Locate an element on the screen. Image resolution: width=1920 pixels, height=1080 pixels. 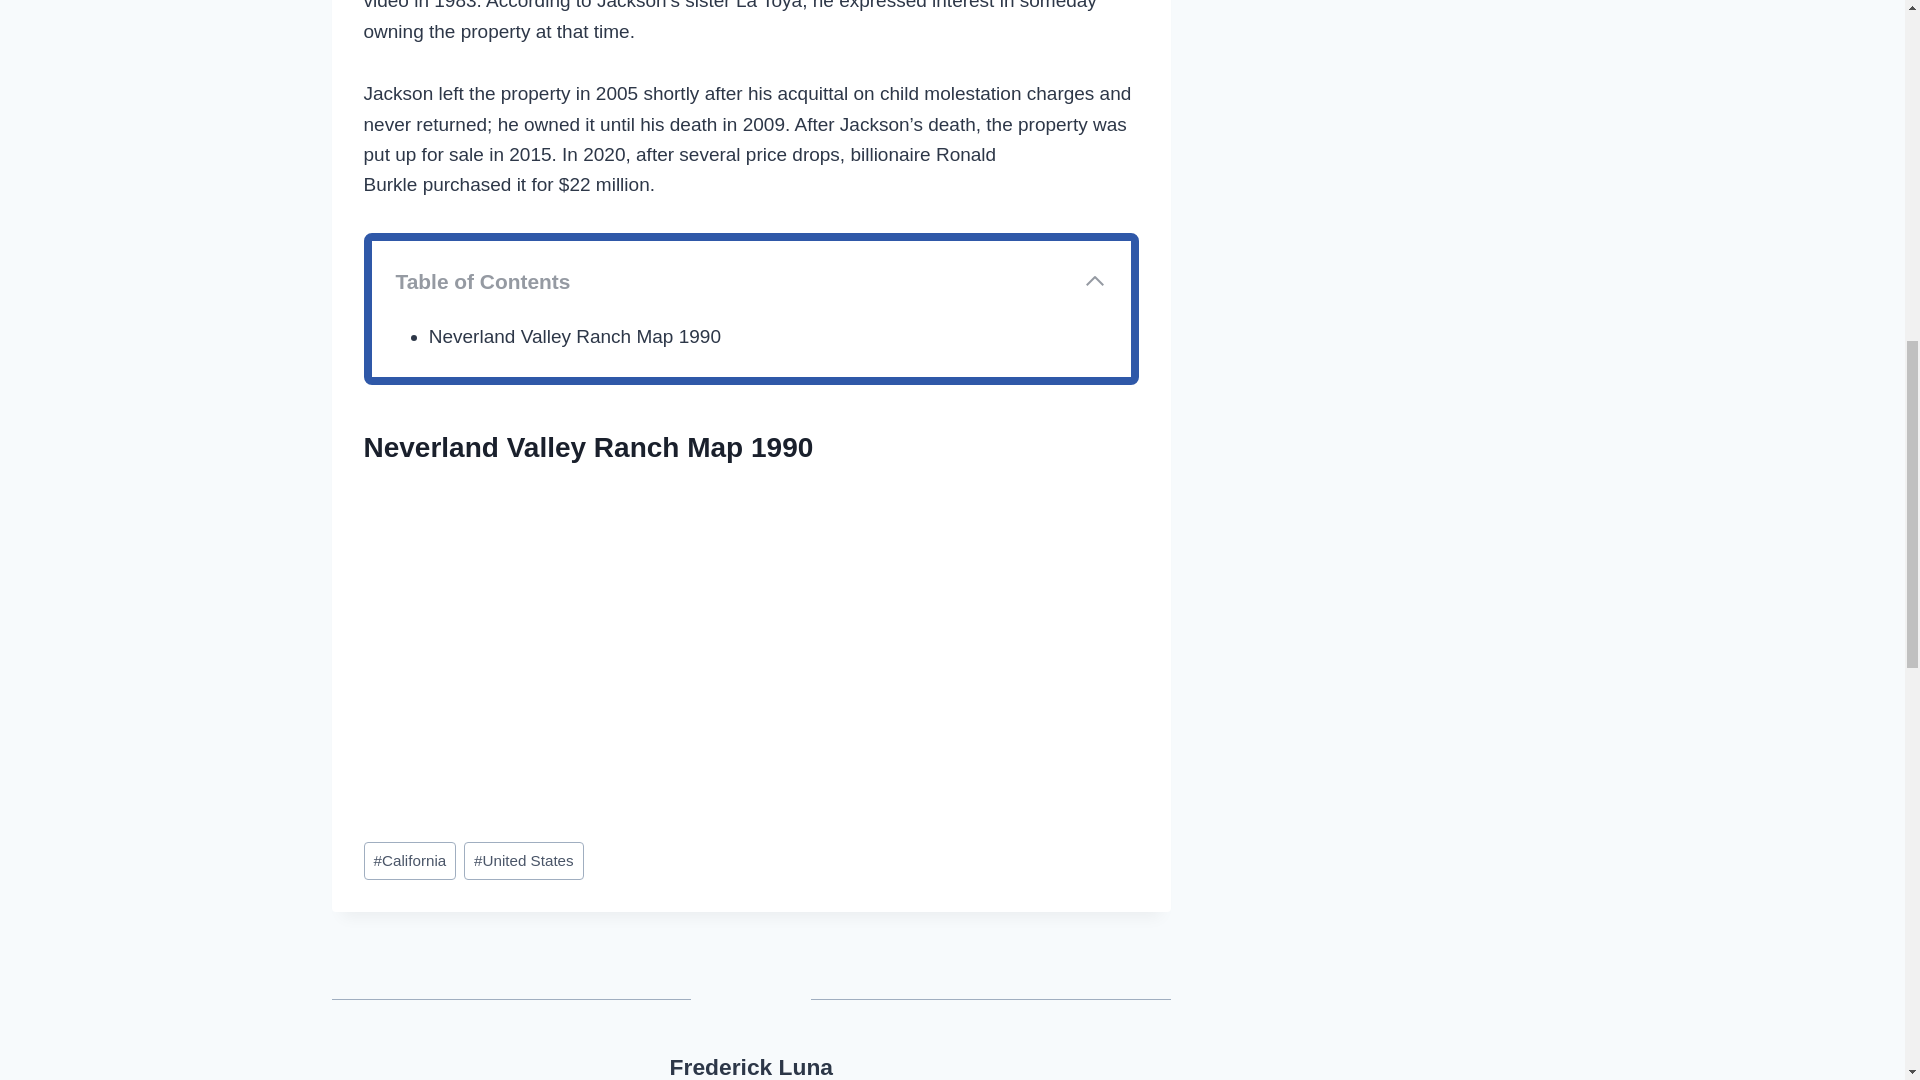
Posts by Frederick Luna is located at coordinates (752, 1067).